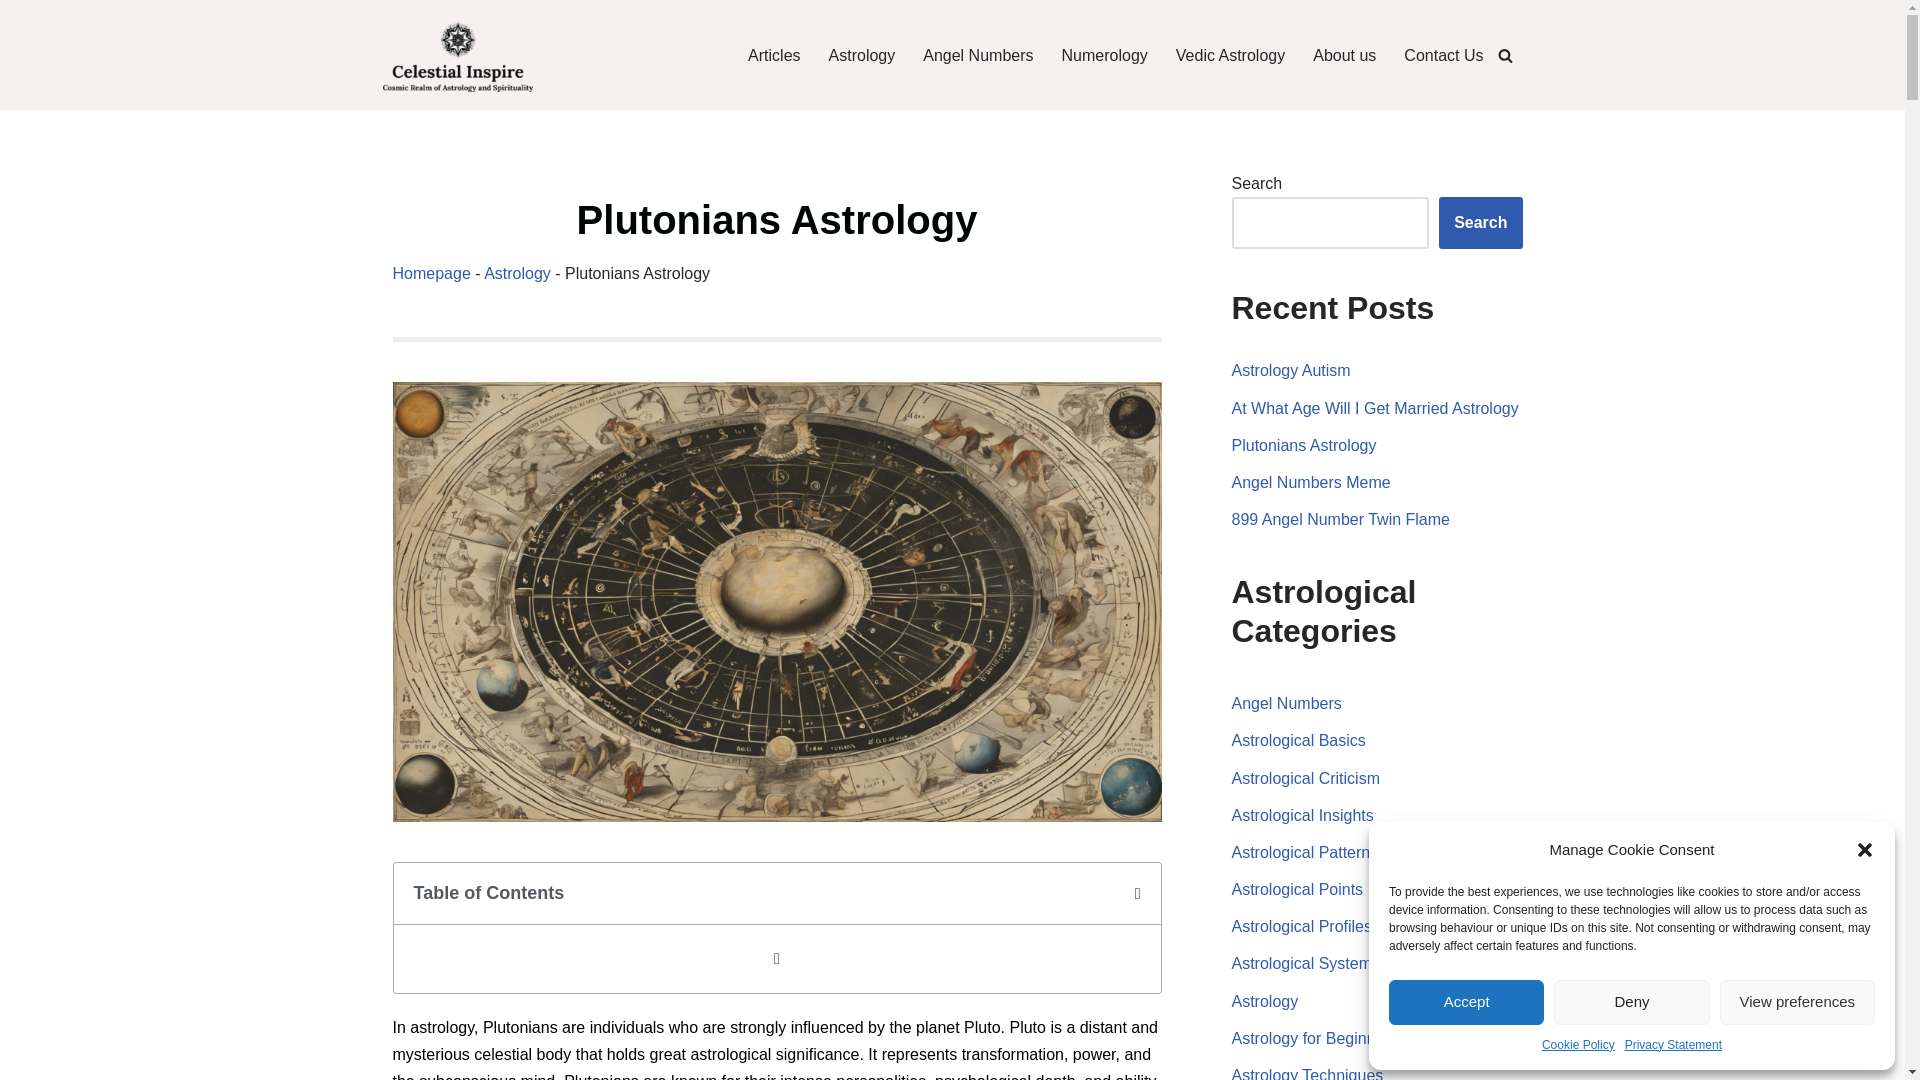  Describe the element at coordinates (1578, 1044) in the screenshot. I see `Cookie Policy` at that location.